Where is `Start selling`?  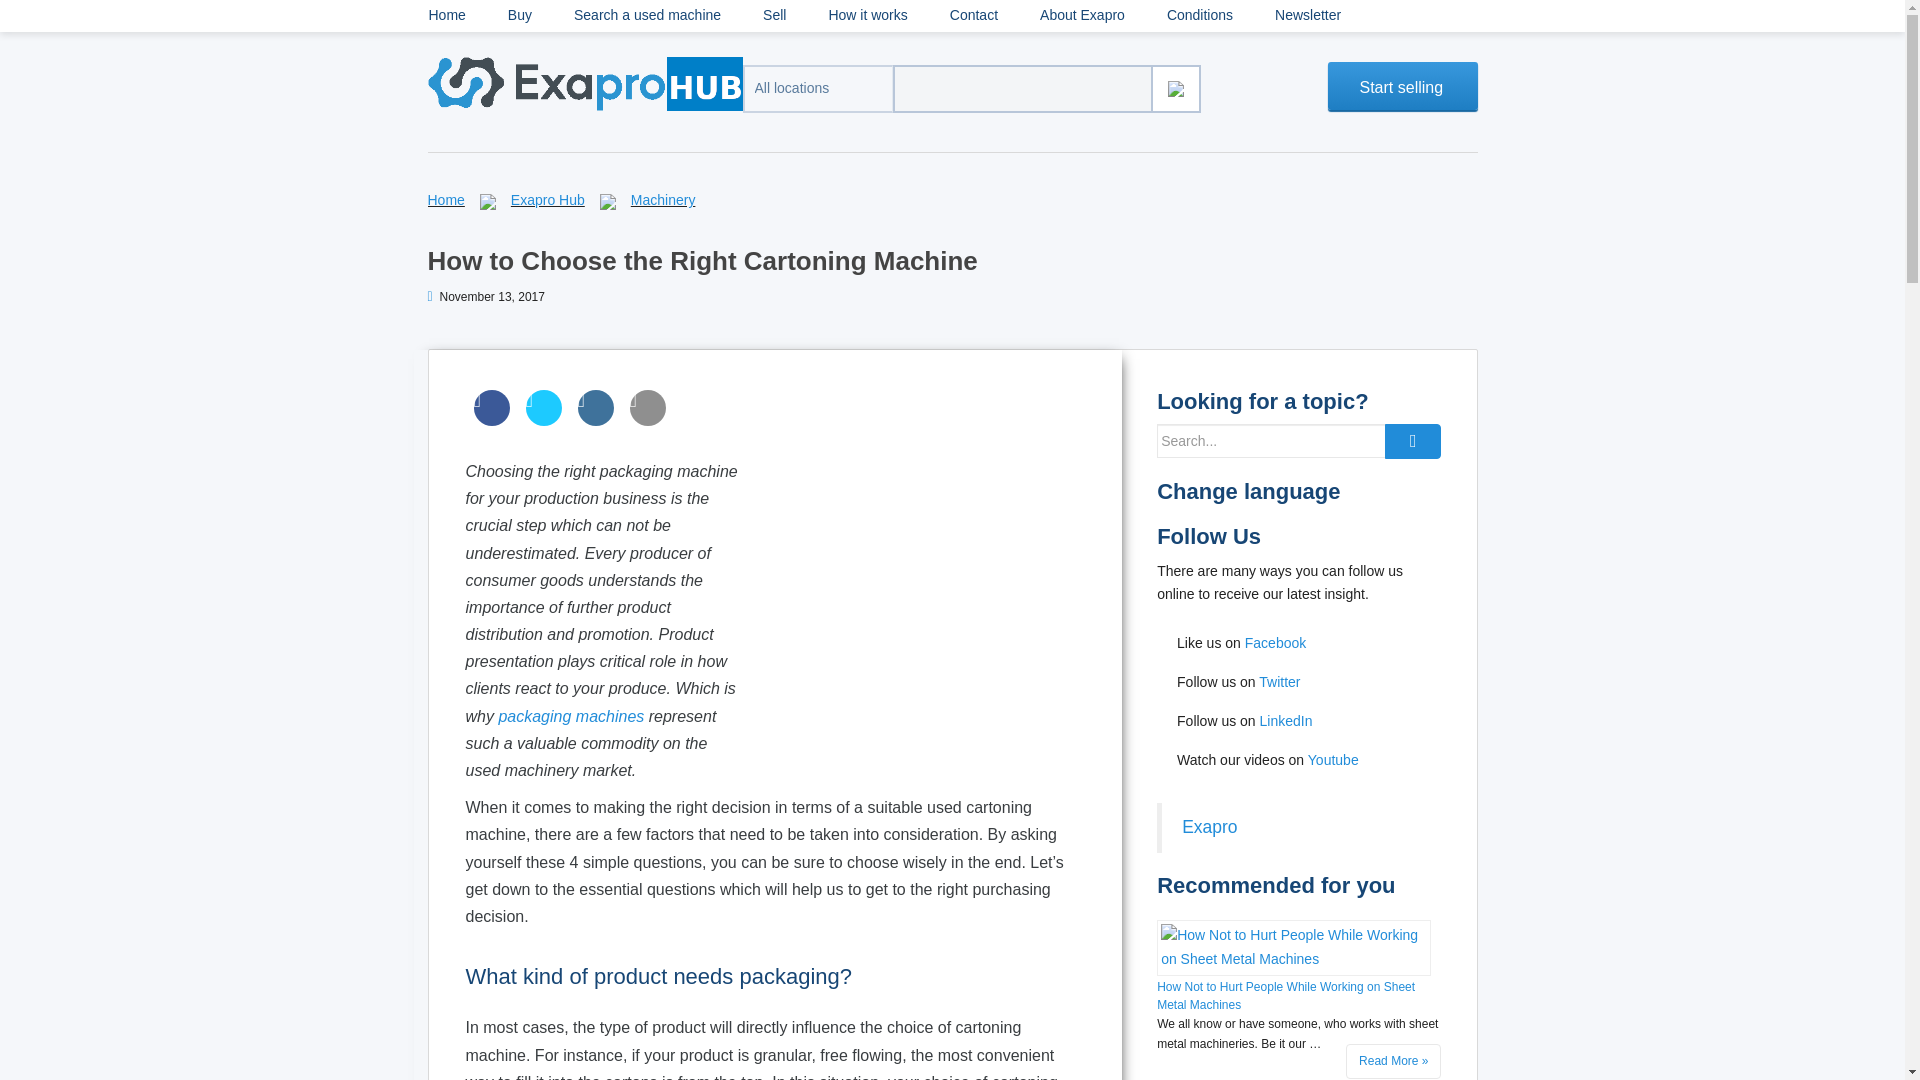
Start selling is located at coordinates (1403, 86).